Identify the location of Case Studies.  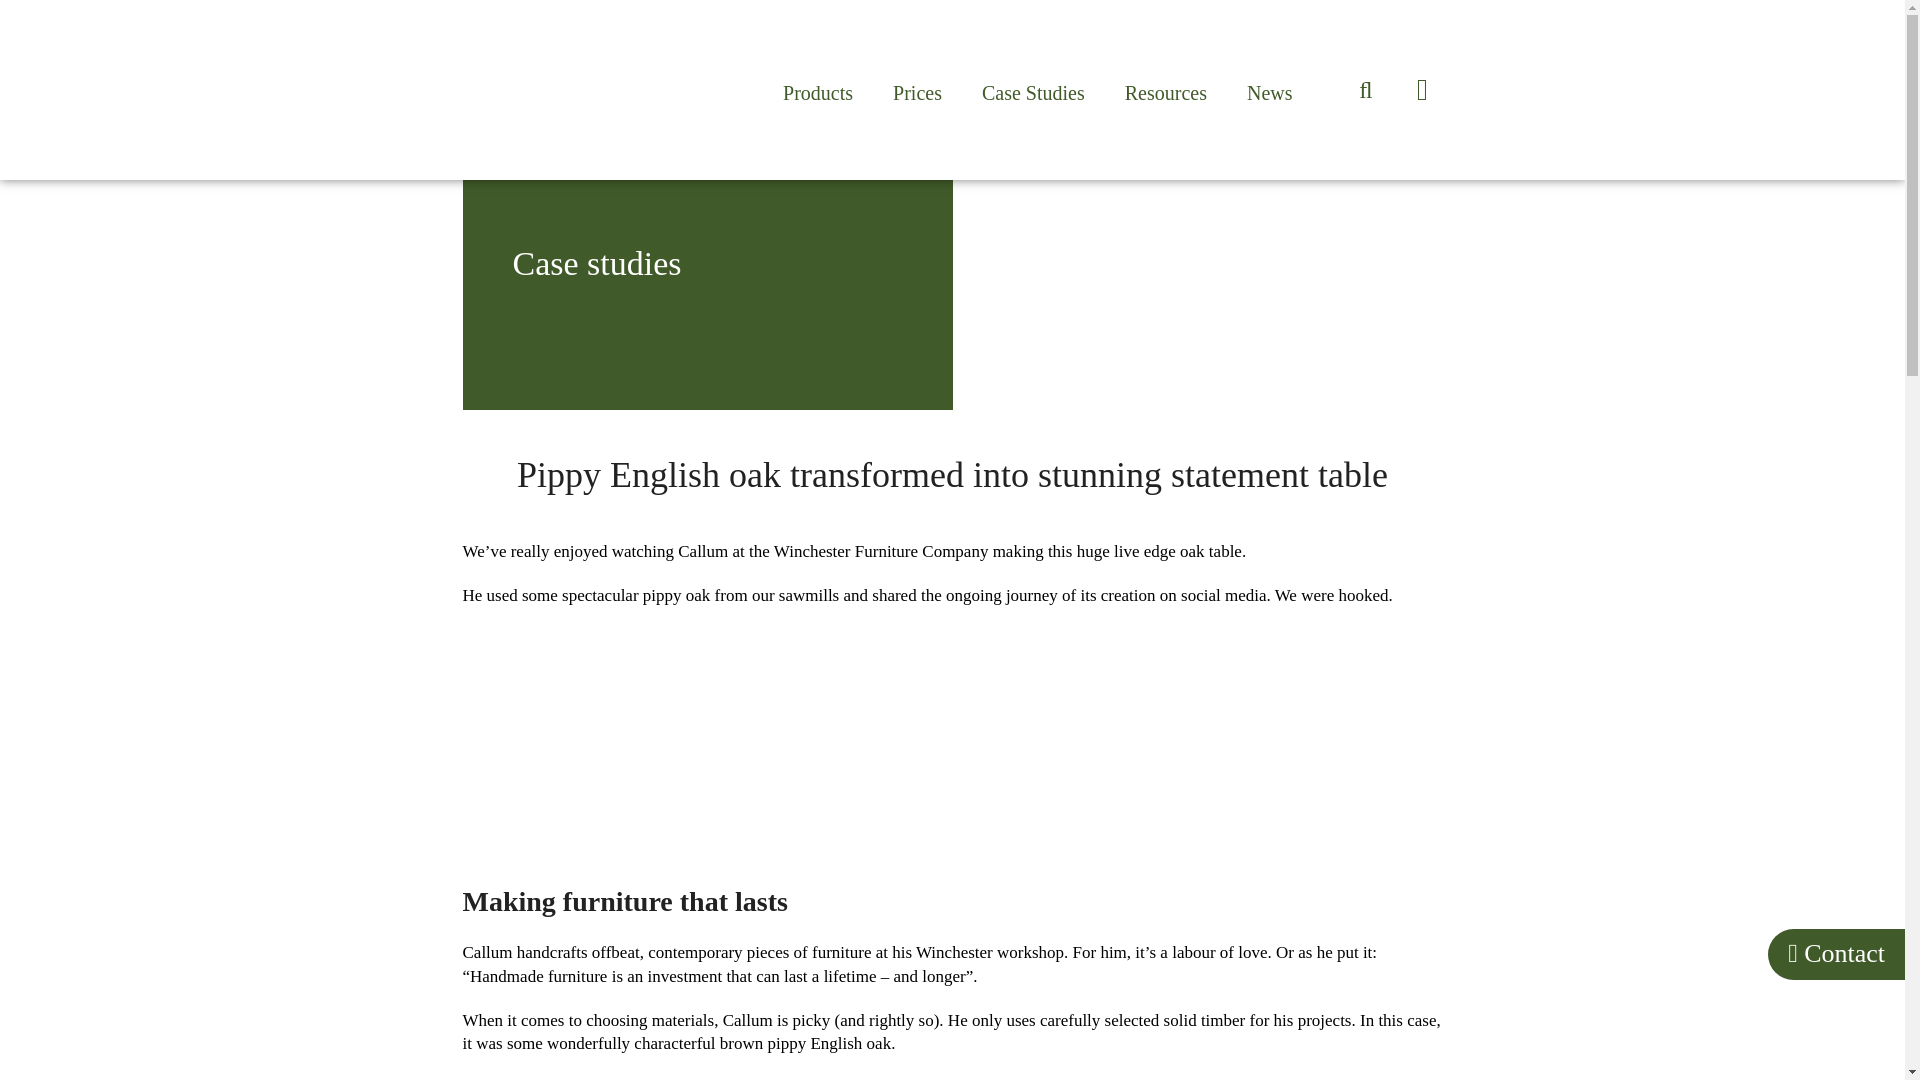
(1032, 92).